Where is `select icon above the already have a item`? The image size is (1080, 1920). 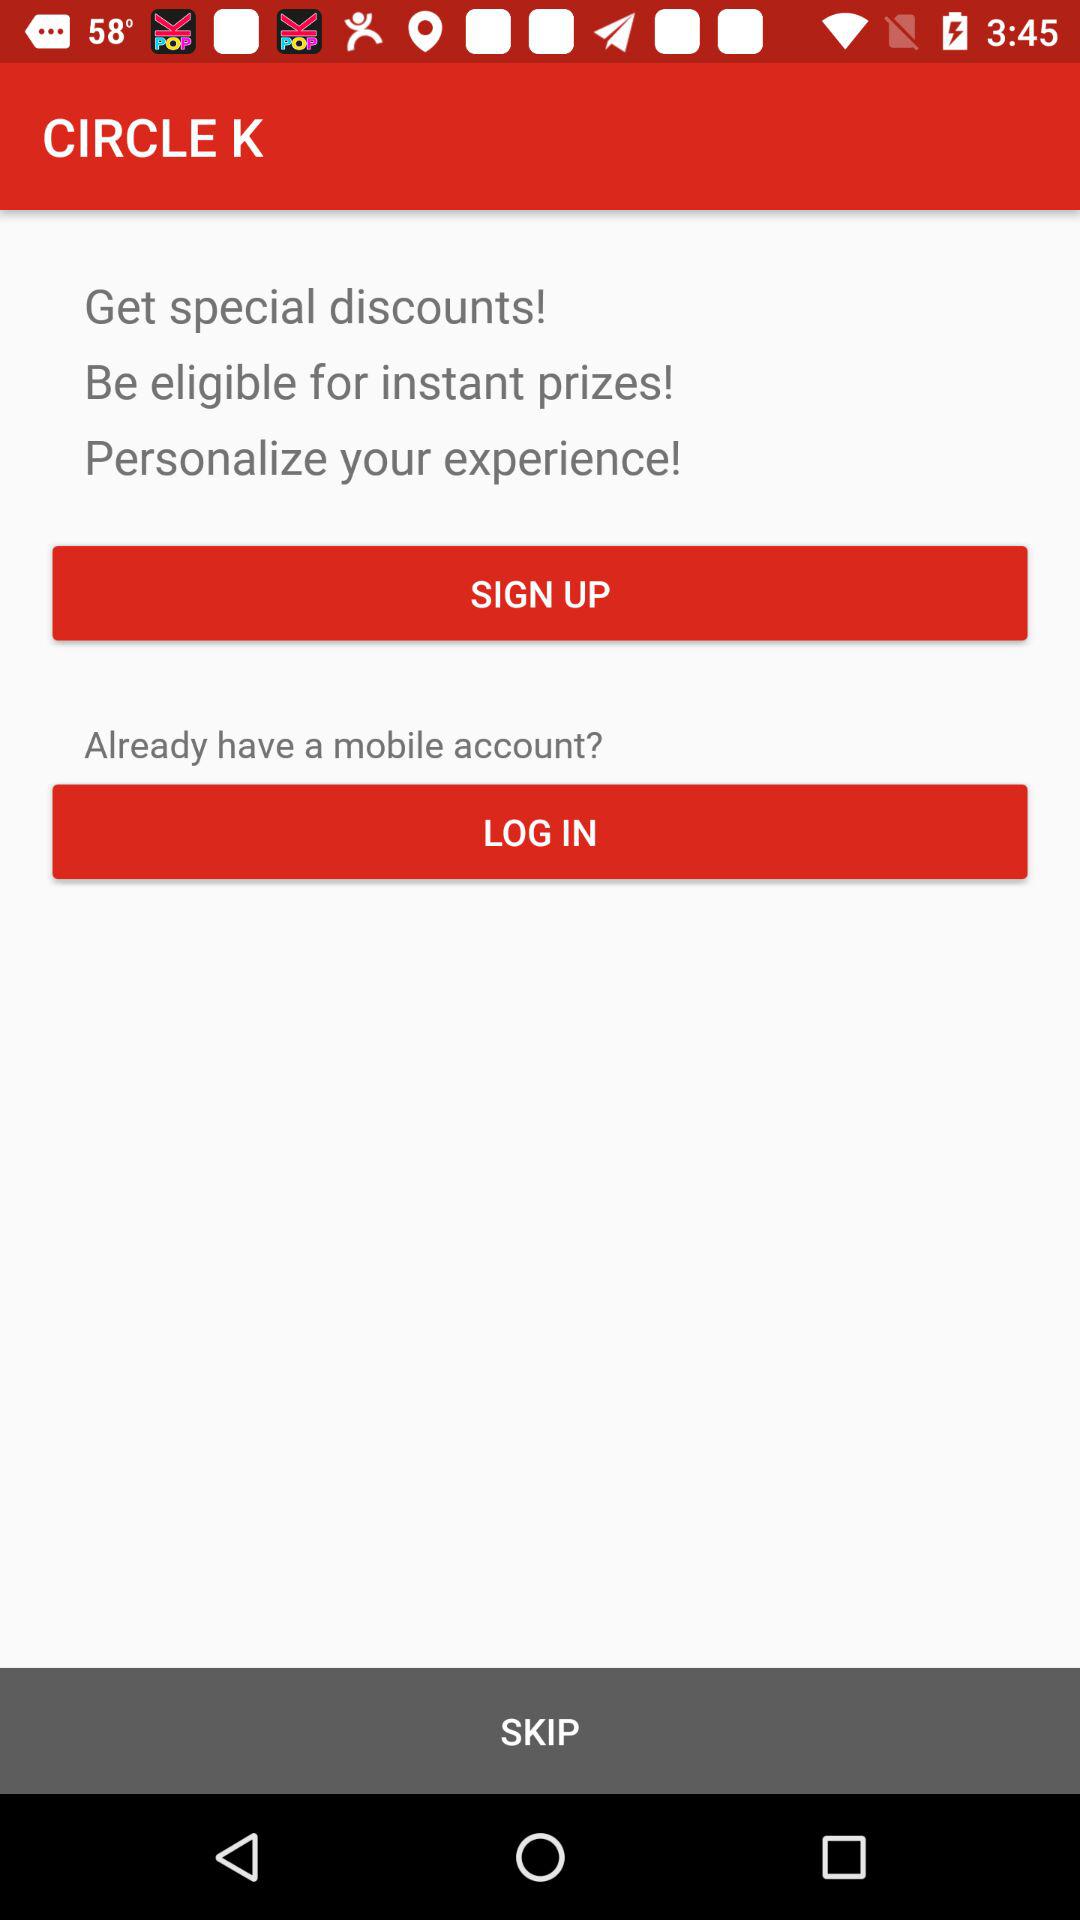 select icon above the already have a item is located at coordinates (540, 593).